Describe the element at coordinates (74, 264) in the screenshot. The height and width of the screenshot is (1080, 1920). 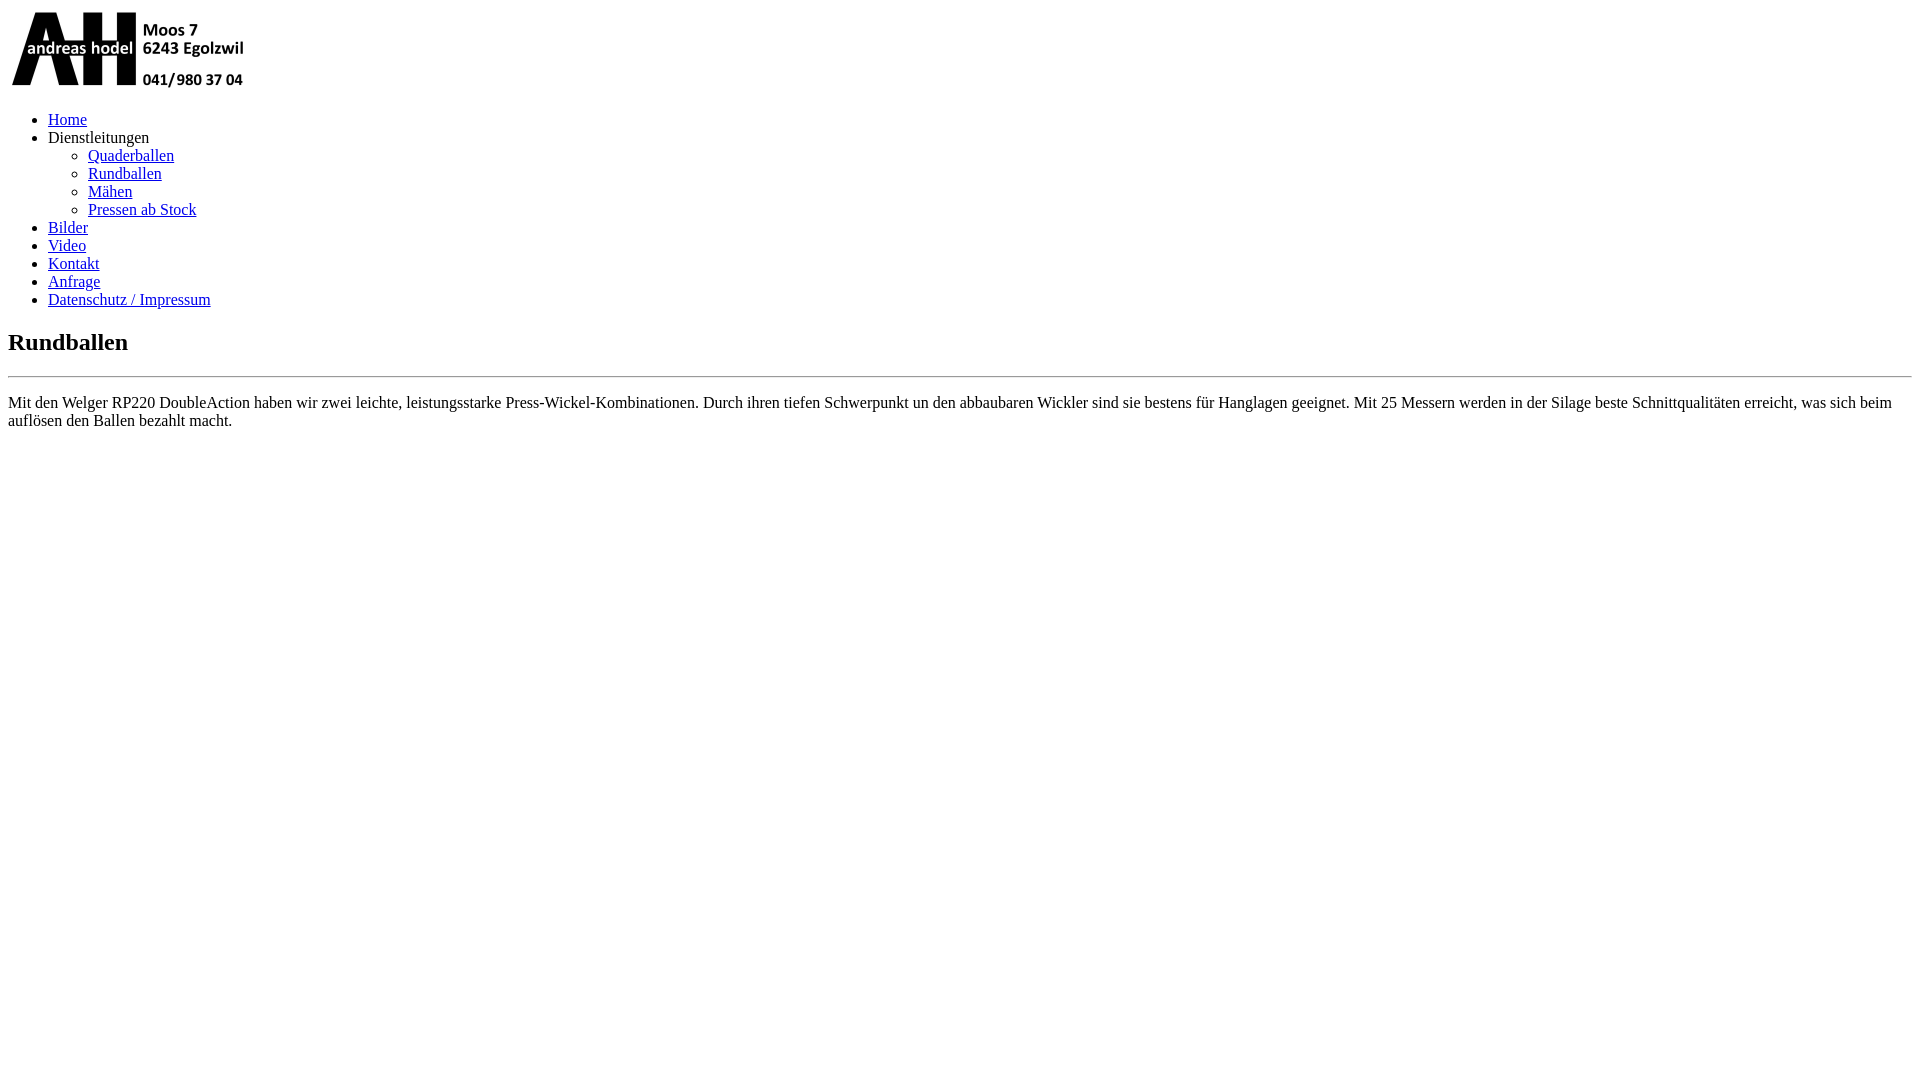
I see `Kontakt` at that location.